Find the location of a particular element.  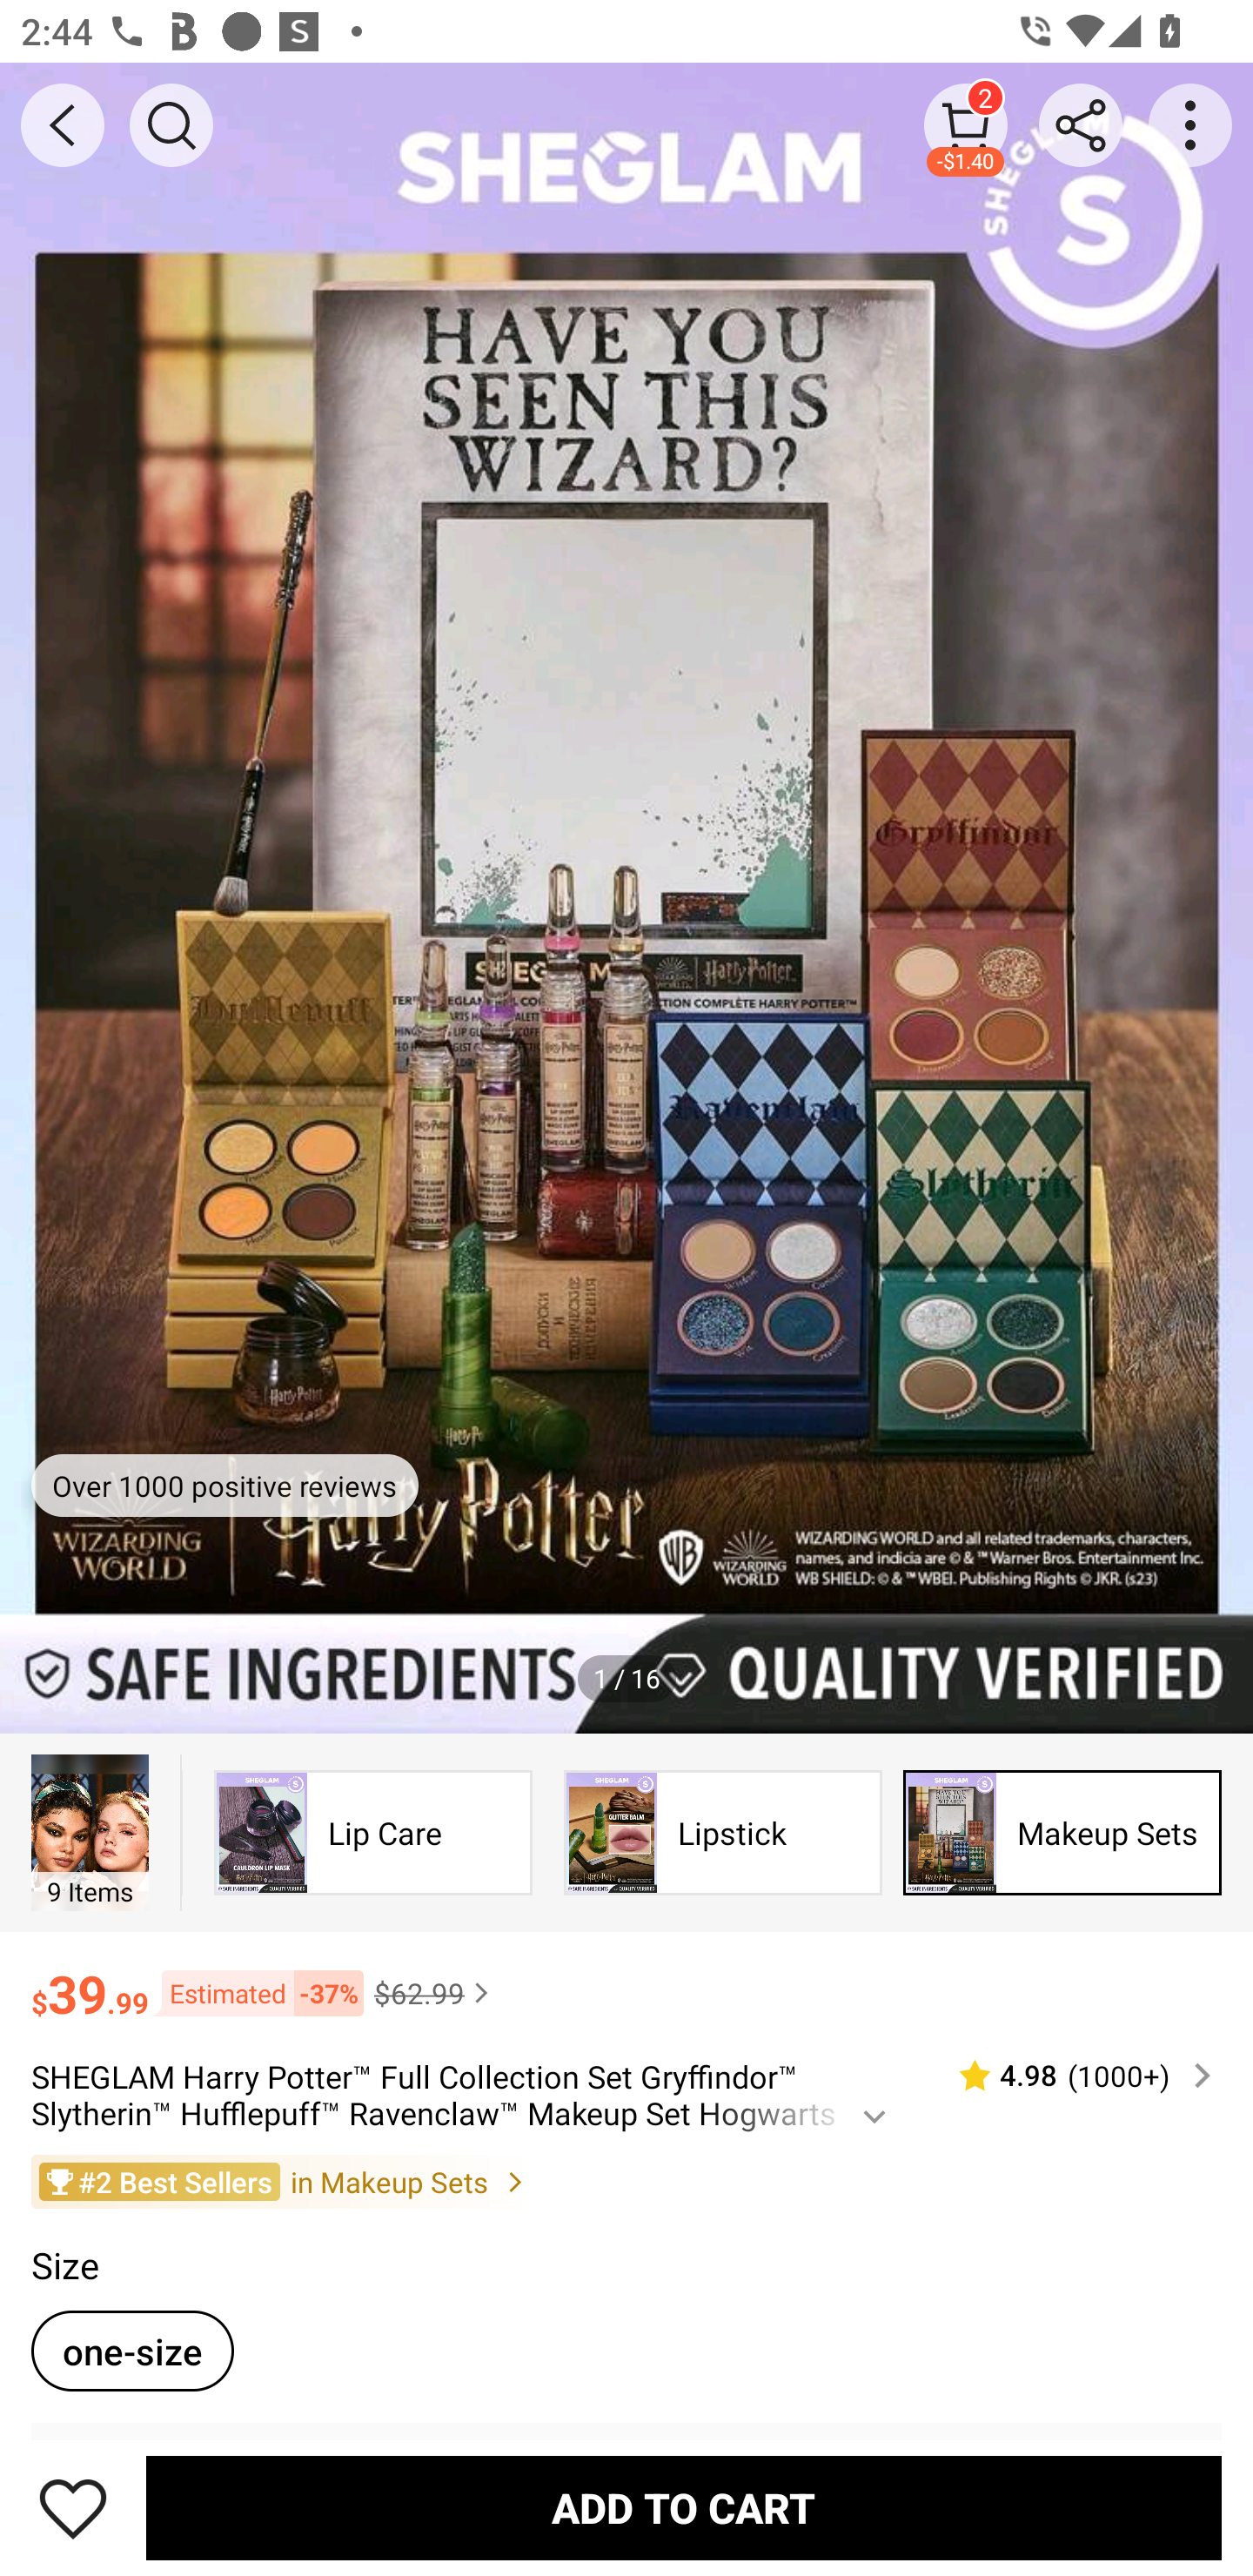

BACK is located at coordinates (63, 125).